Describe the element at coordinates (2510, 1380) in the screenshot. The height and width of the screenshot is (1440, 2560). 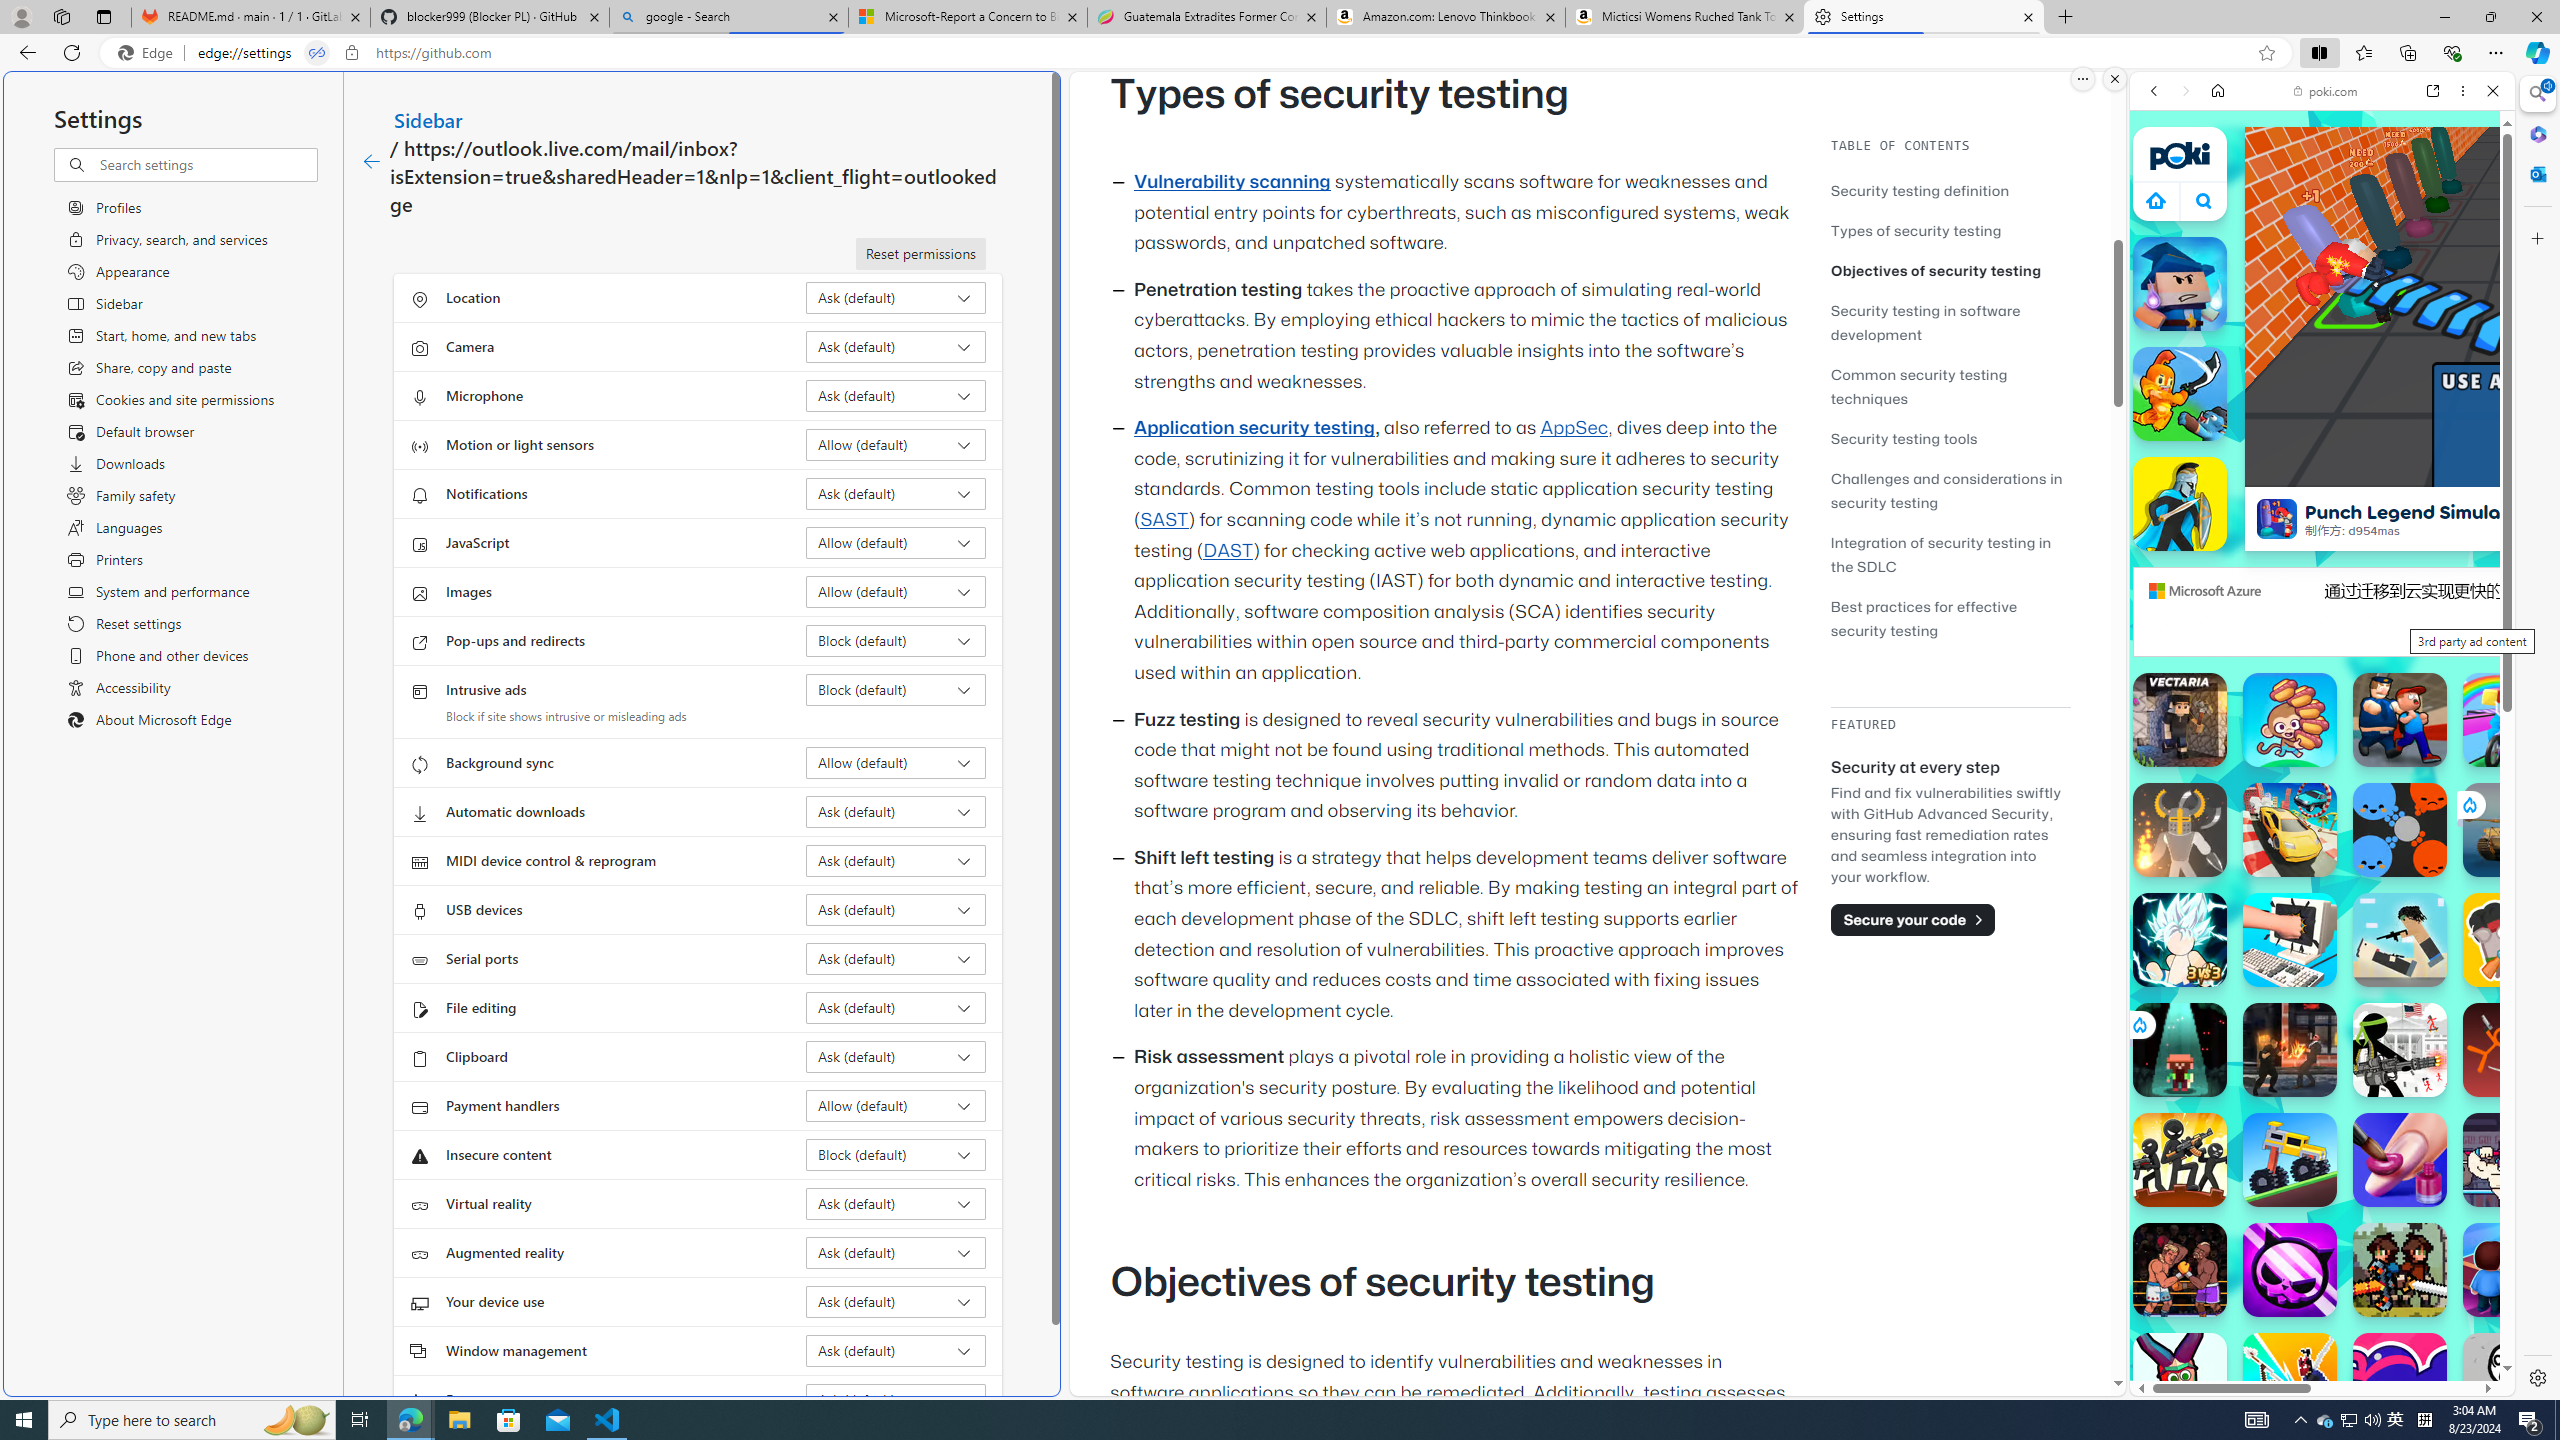
I see `We Become What We Behold` at that location.